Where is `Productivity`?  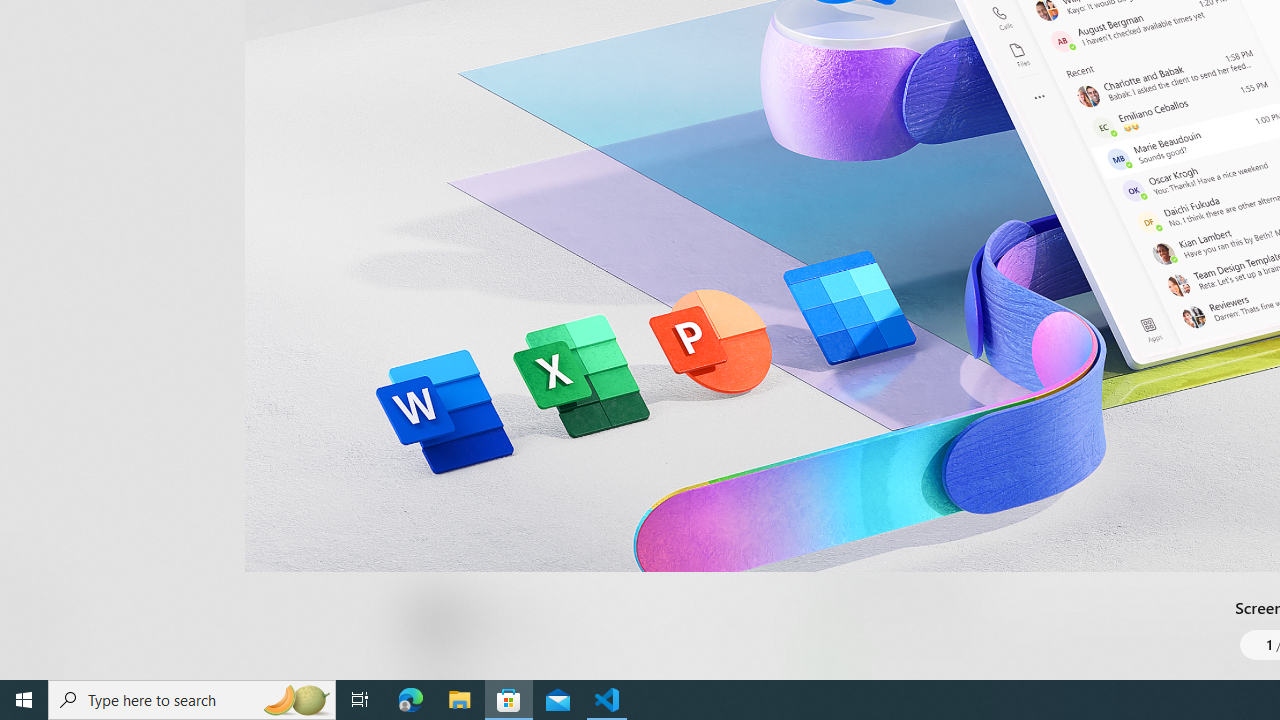
Productivity is located at coordinates (580, 30).